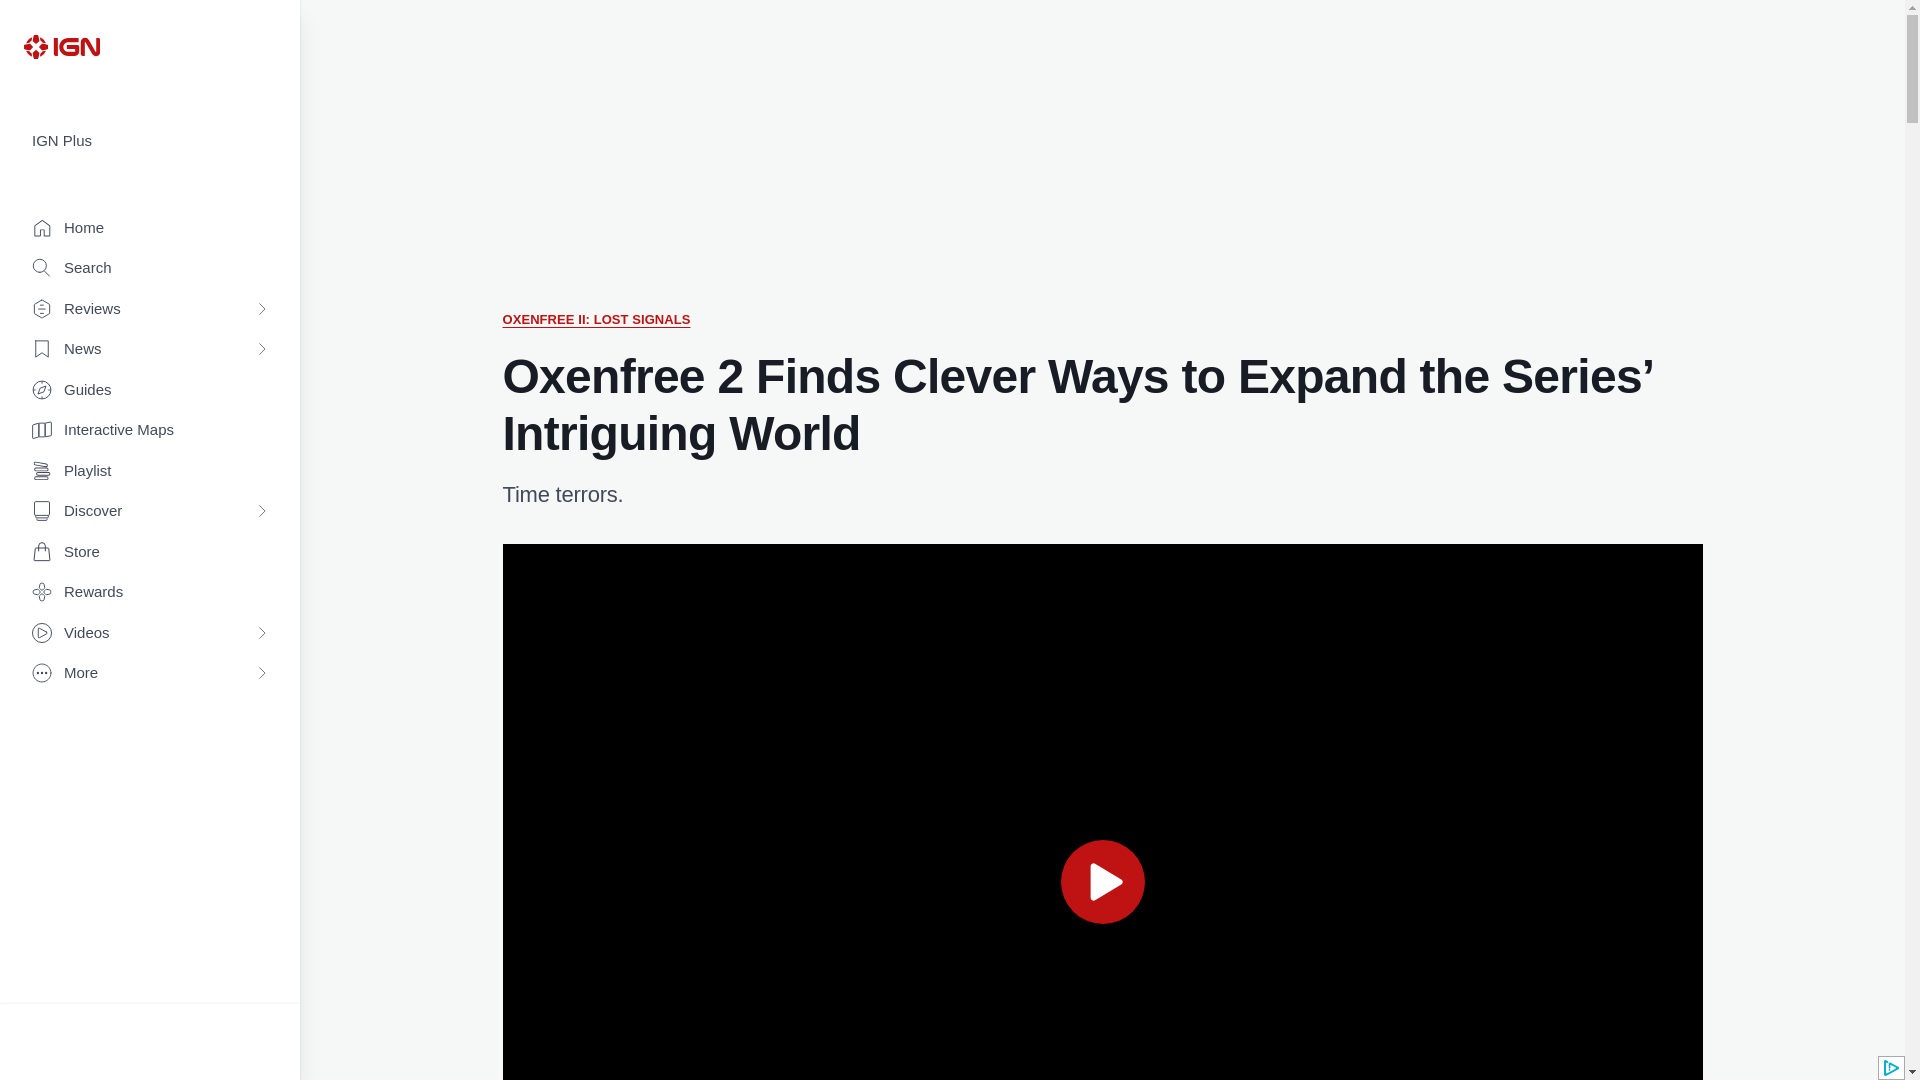  Describe the element at coordinates (150, 552) in the screenshot. I see `Store` at that location.